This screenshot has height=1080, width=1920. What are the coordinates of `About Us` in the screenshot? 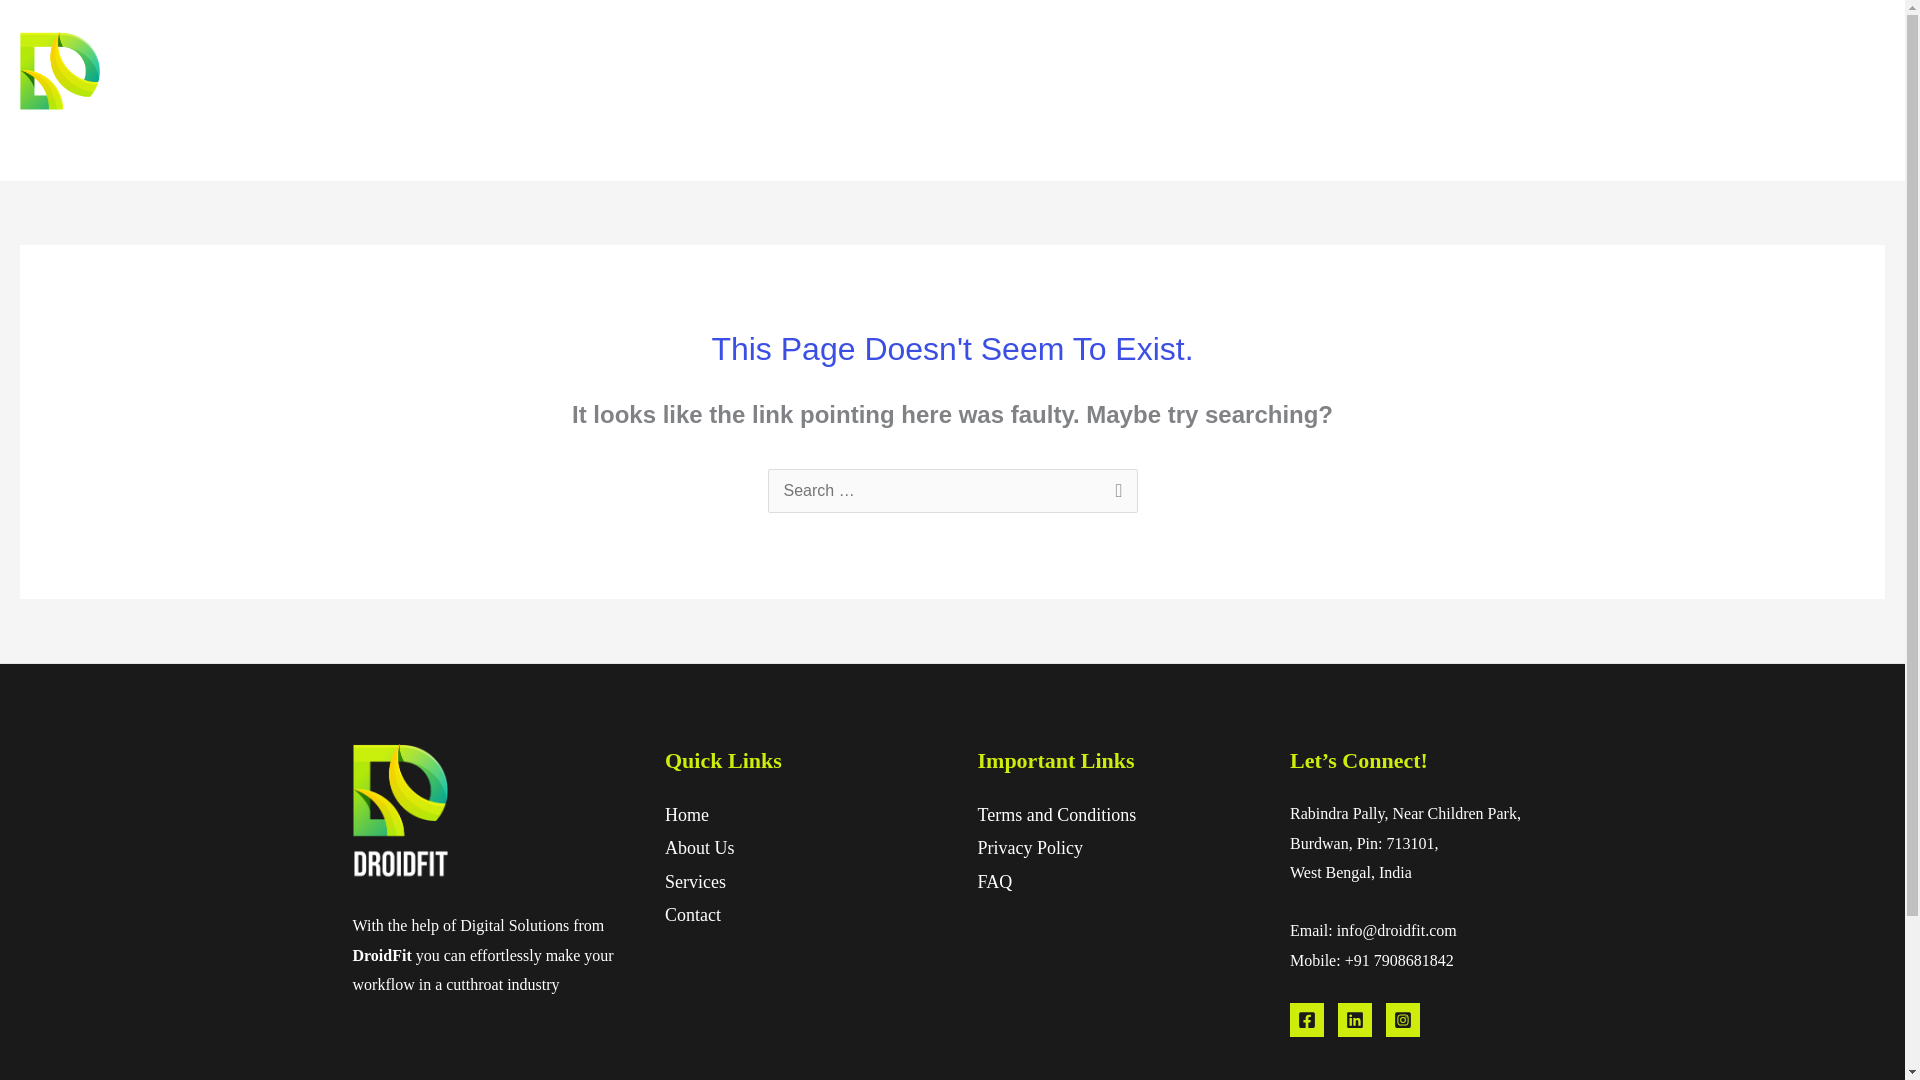 It's located at (700, 848).